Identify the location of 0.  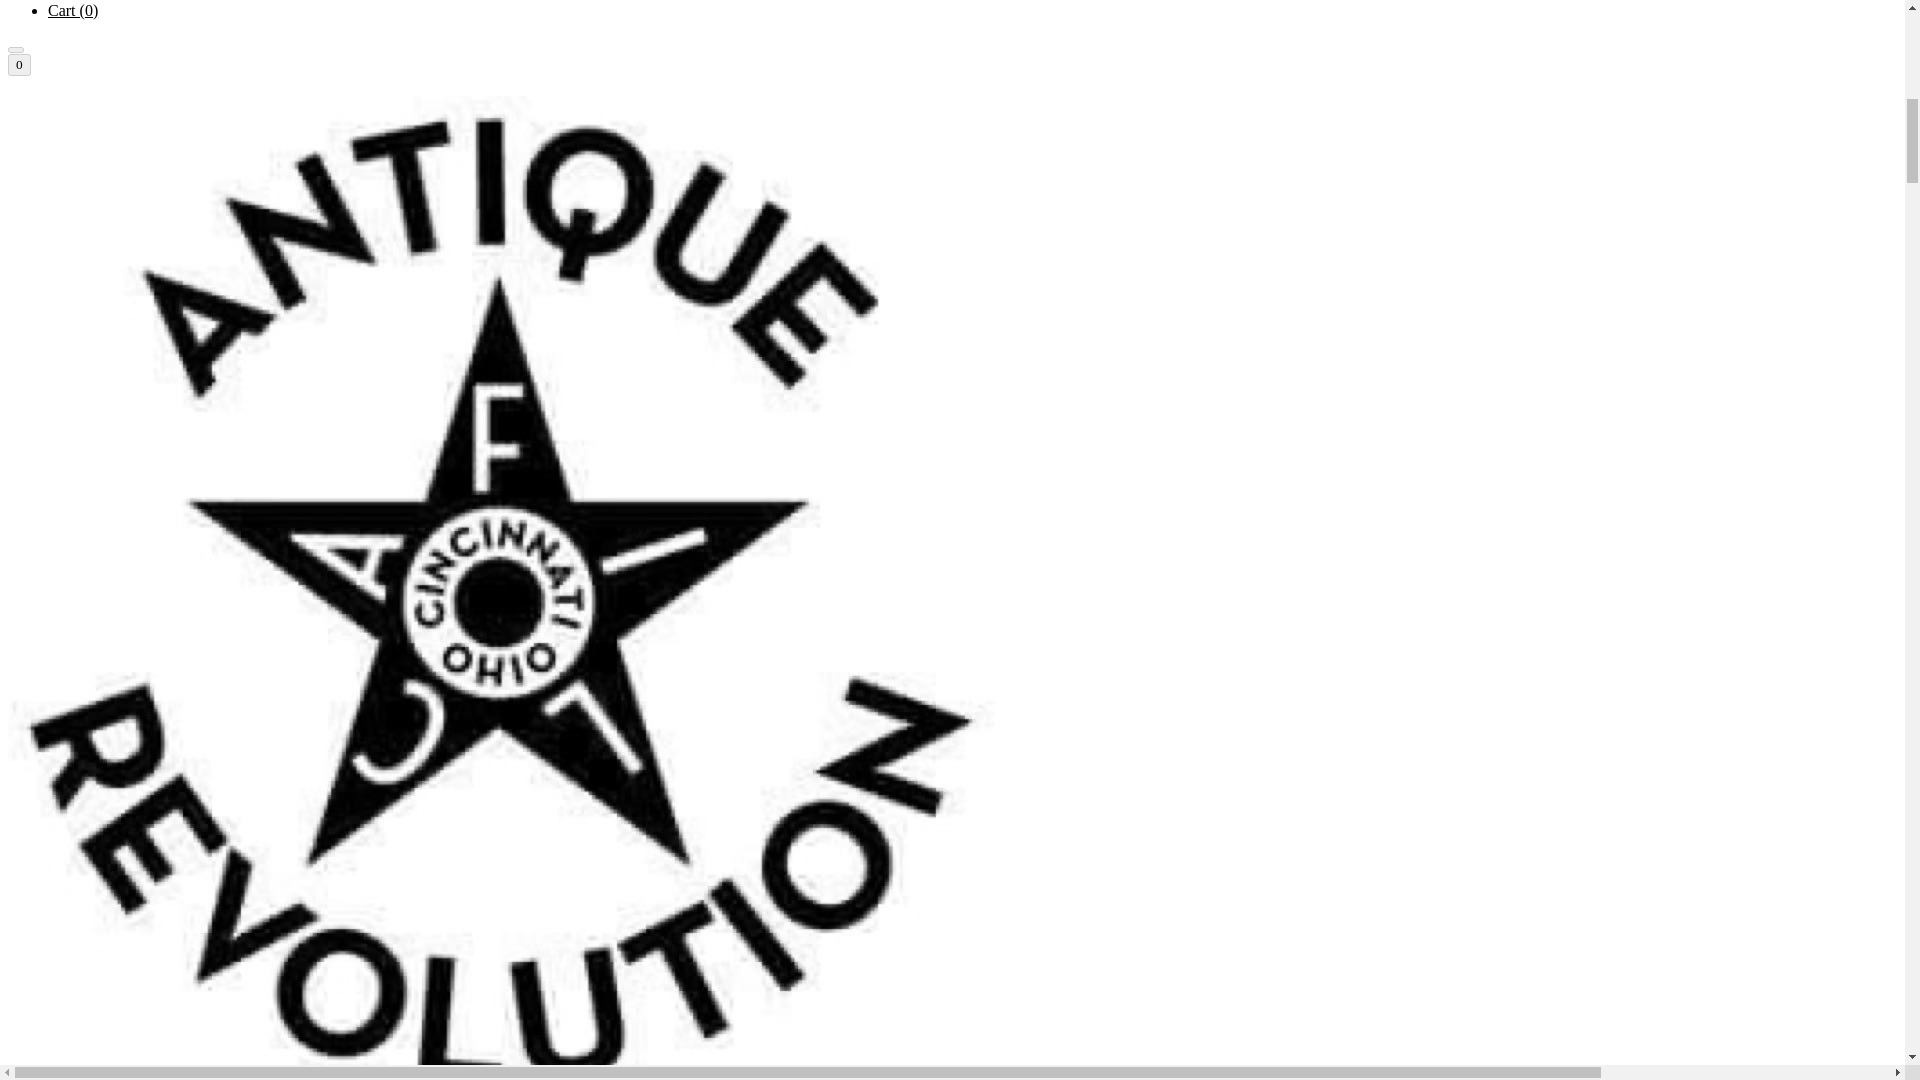
(18, 64).